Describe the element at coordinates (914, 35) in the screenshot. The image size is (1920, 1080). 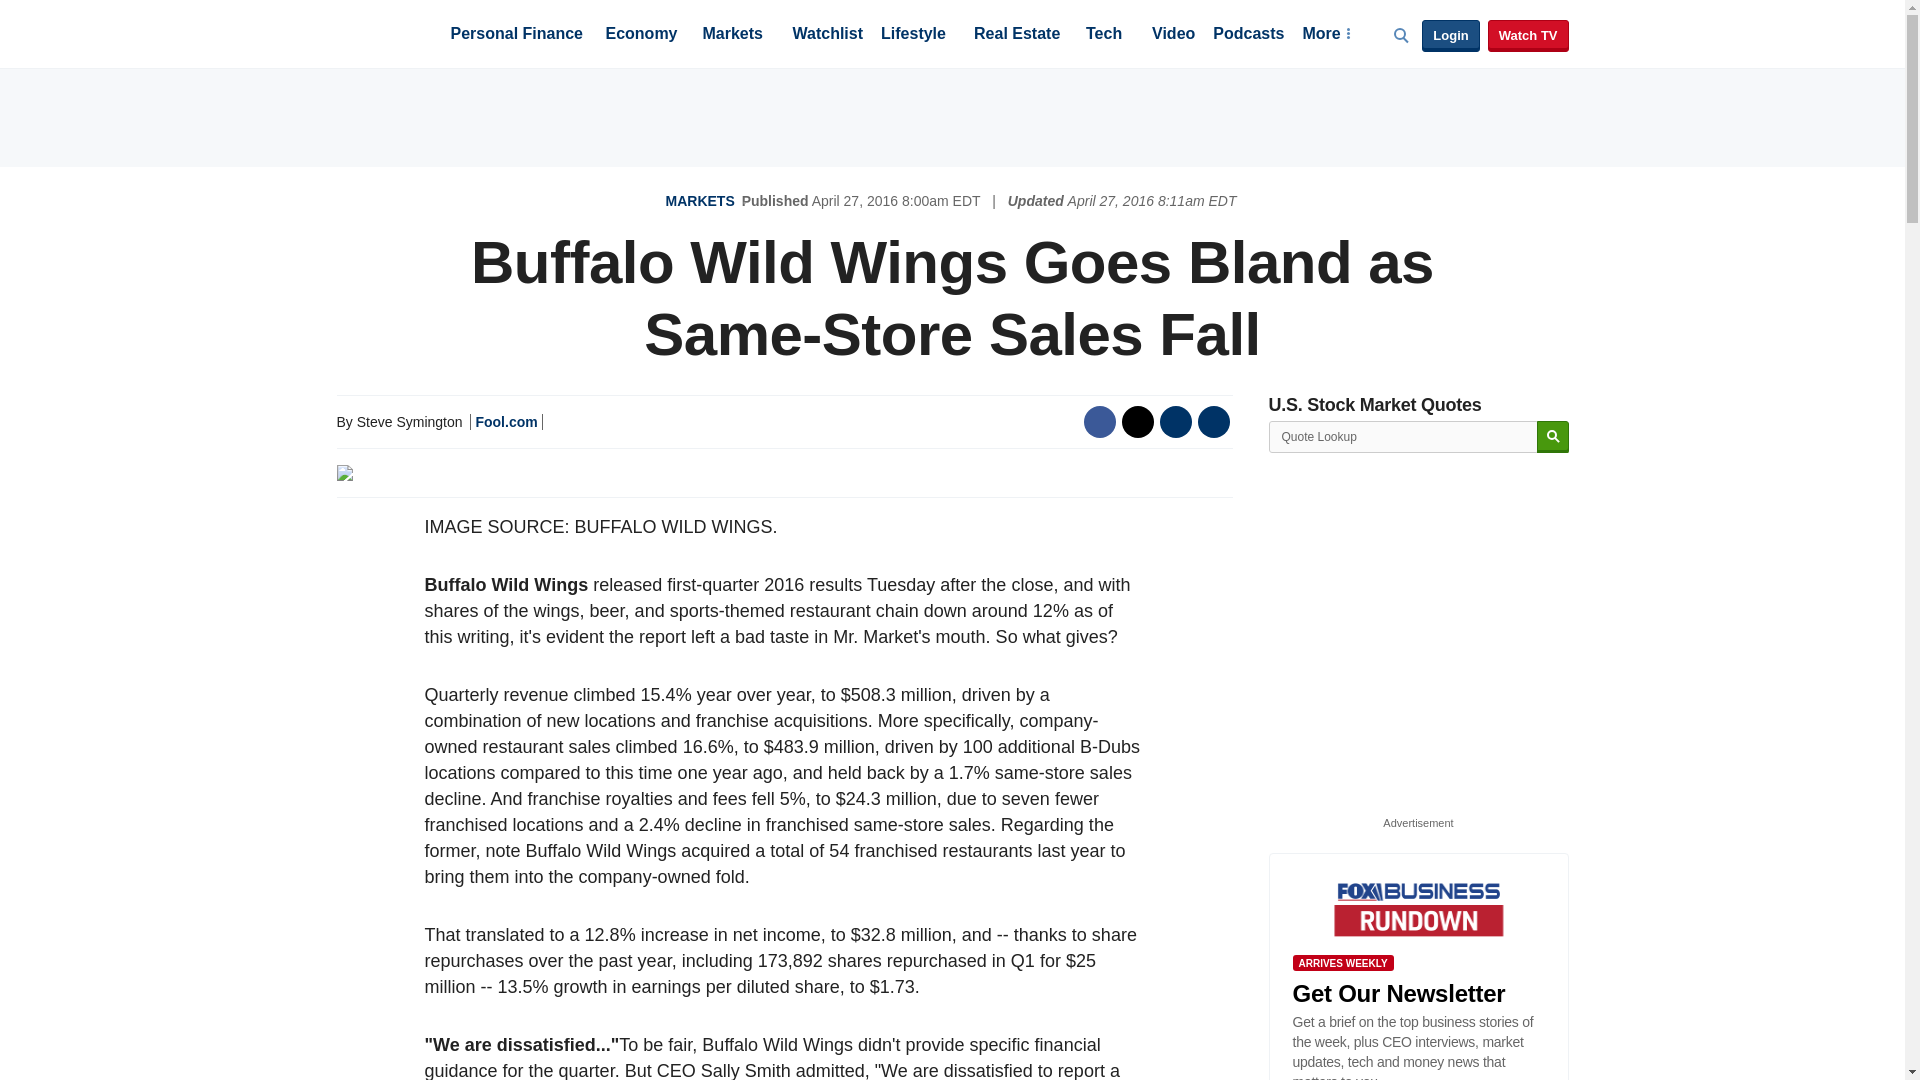
I see `Lifestyle` at that location.